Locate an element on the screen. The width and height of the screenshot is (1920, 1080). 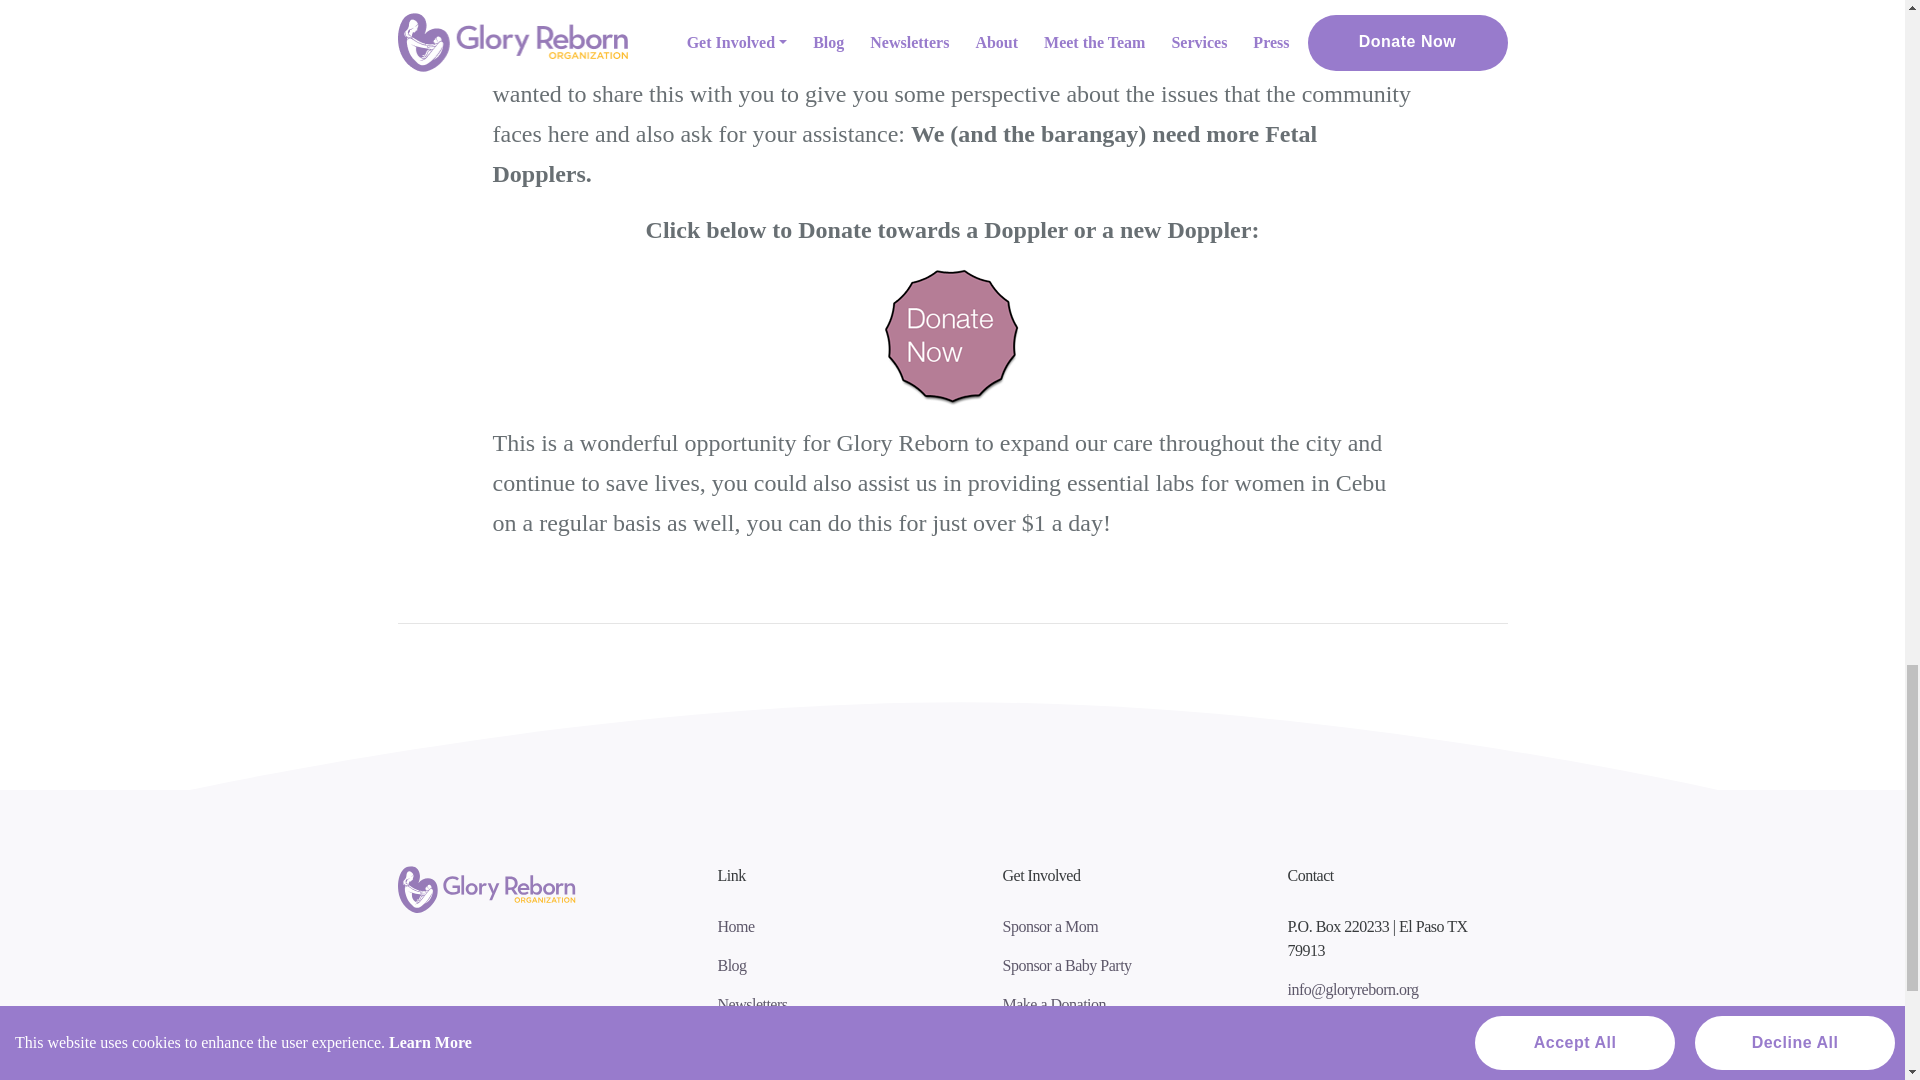
Make a Donation is located at coordinates (1054, 1004).